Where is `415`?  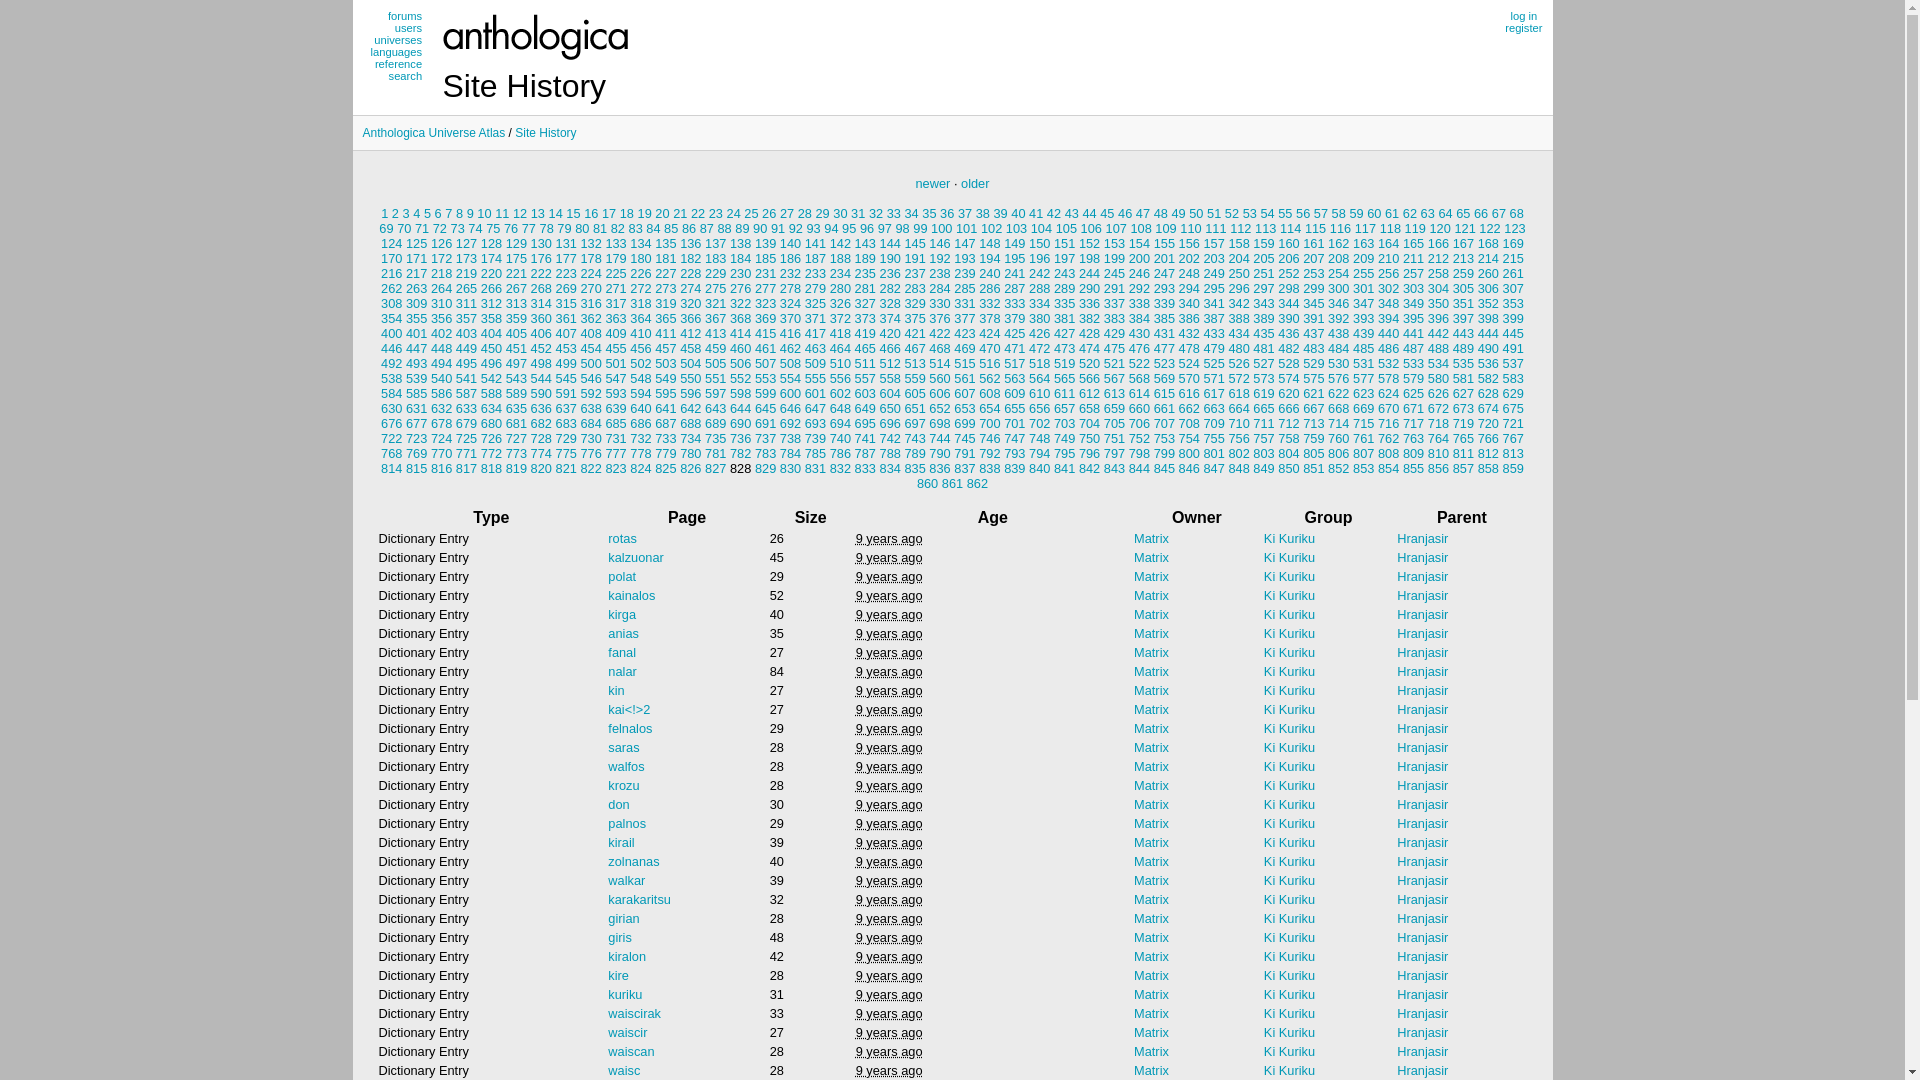 415 is located at coordinates (766, 334).